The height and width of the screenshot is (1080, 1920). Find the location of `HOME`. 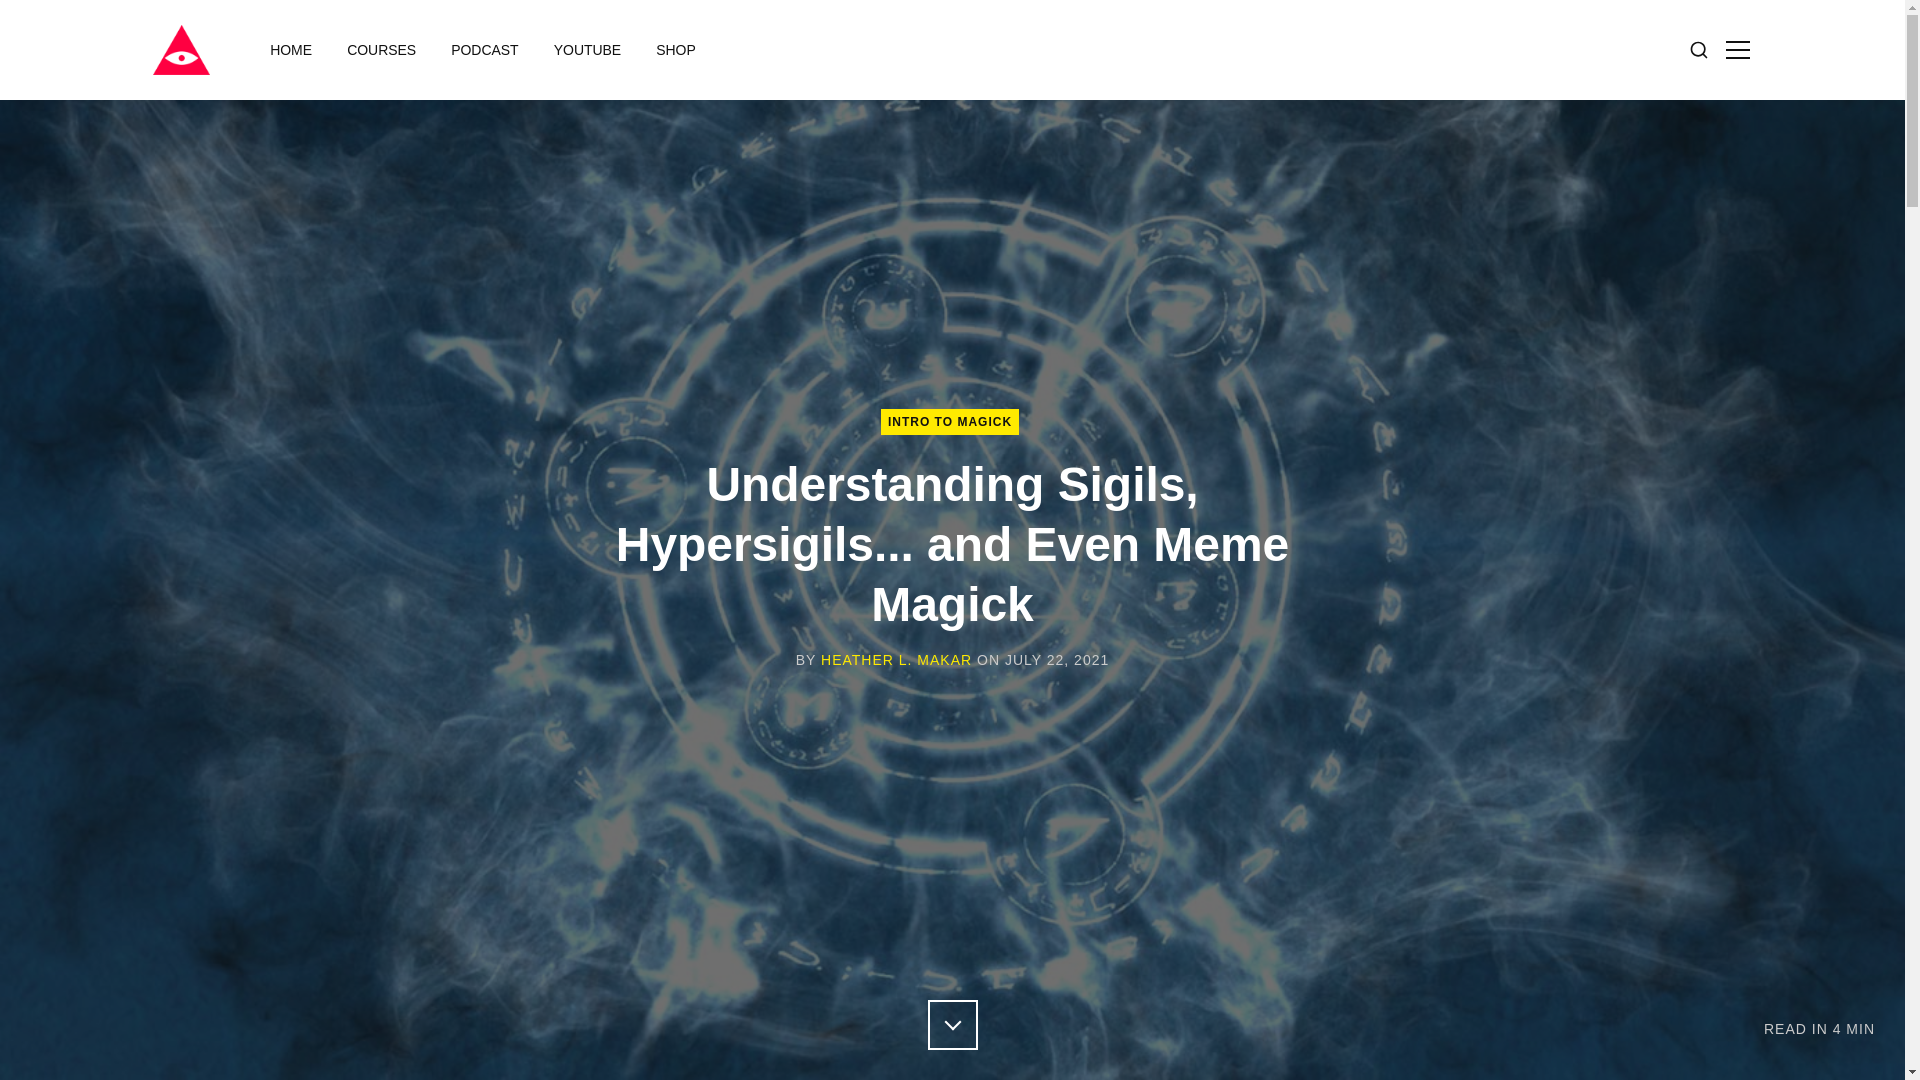

HOME is located at coordinates (290, 50).